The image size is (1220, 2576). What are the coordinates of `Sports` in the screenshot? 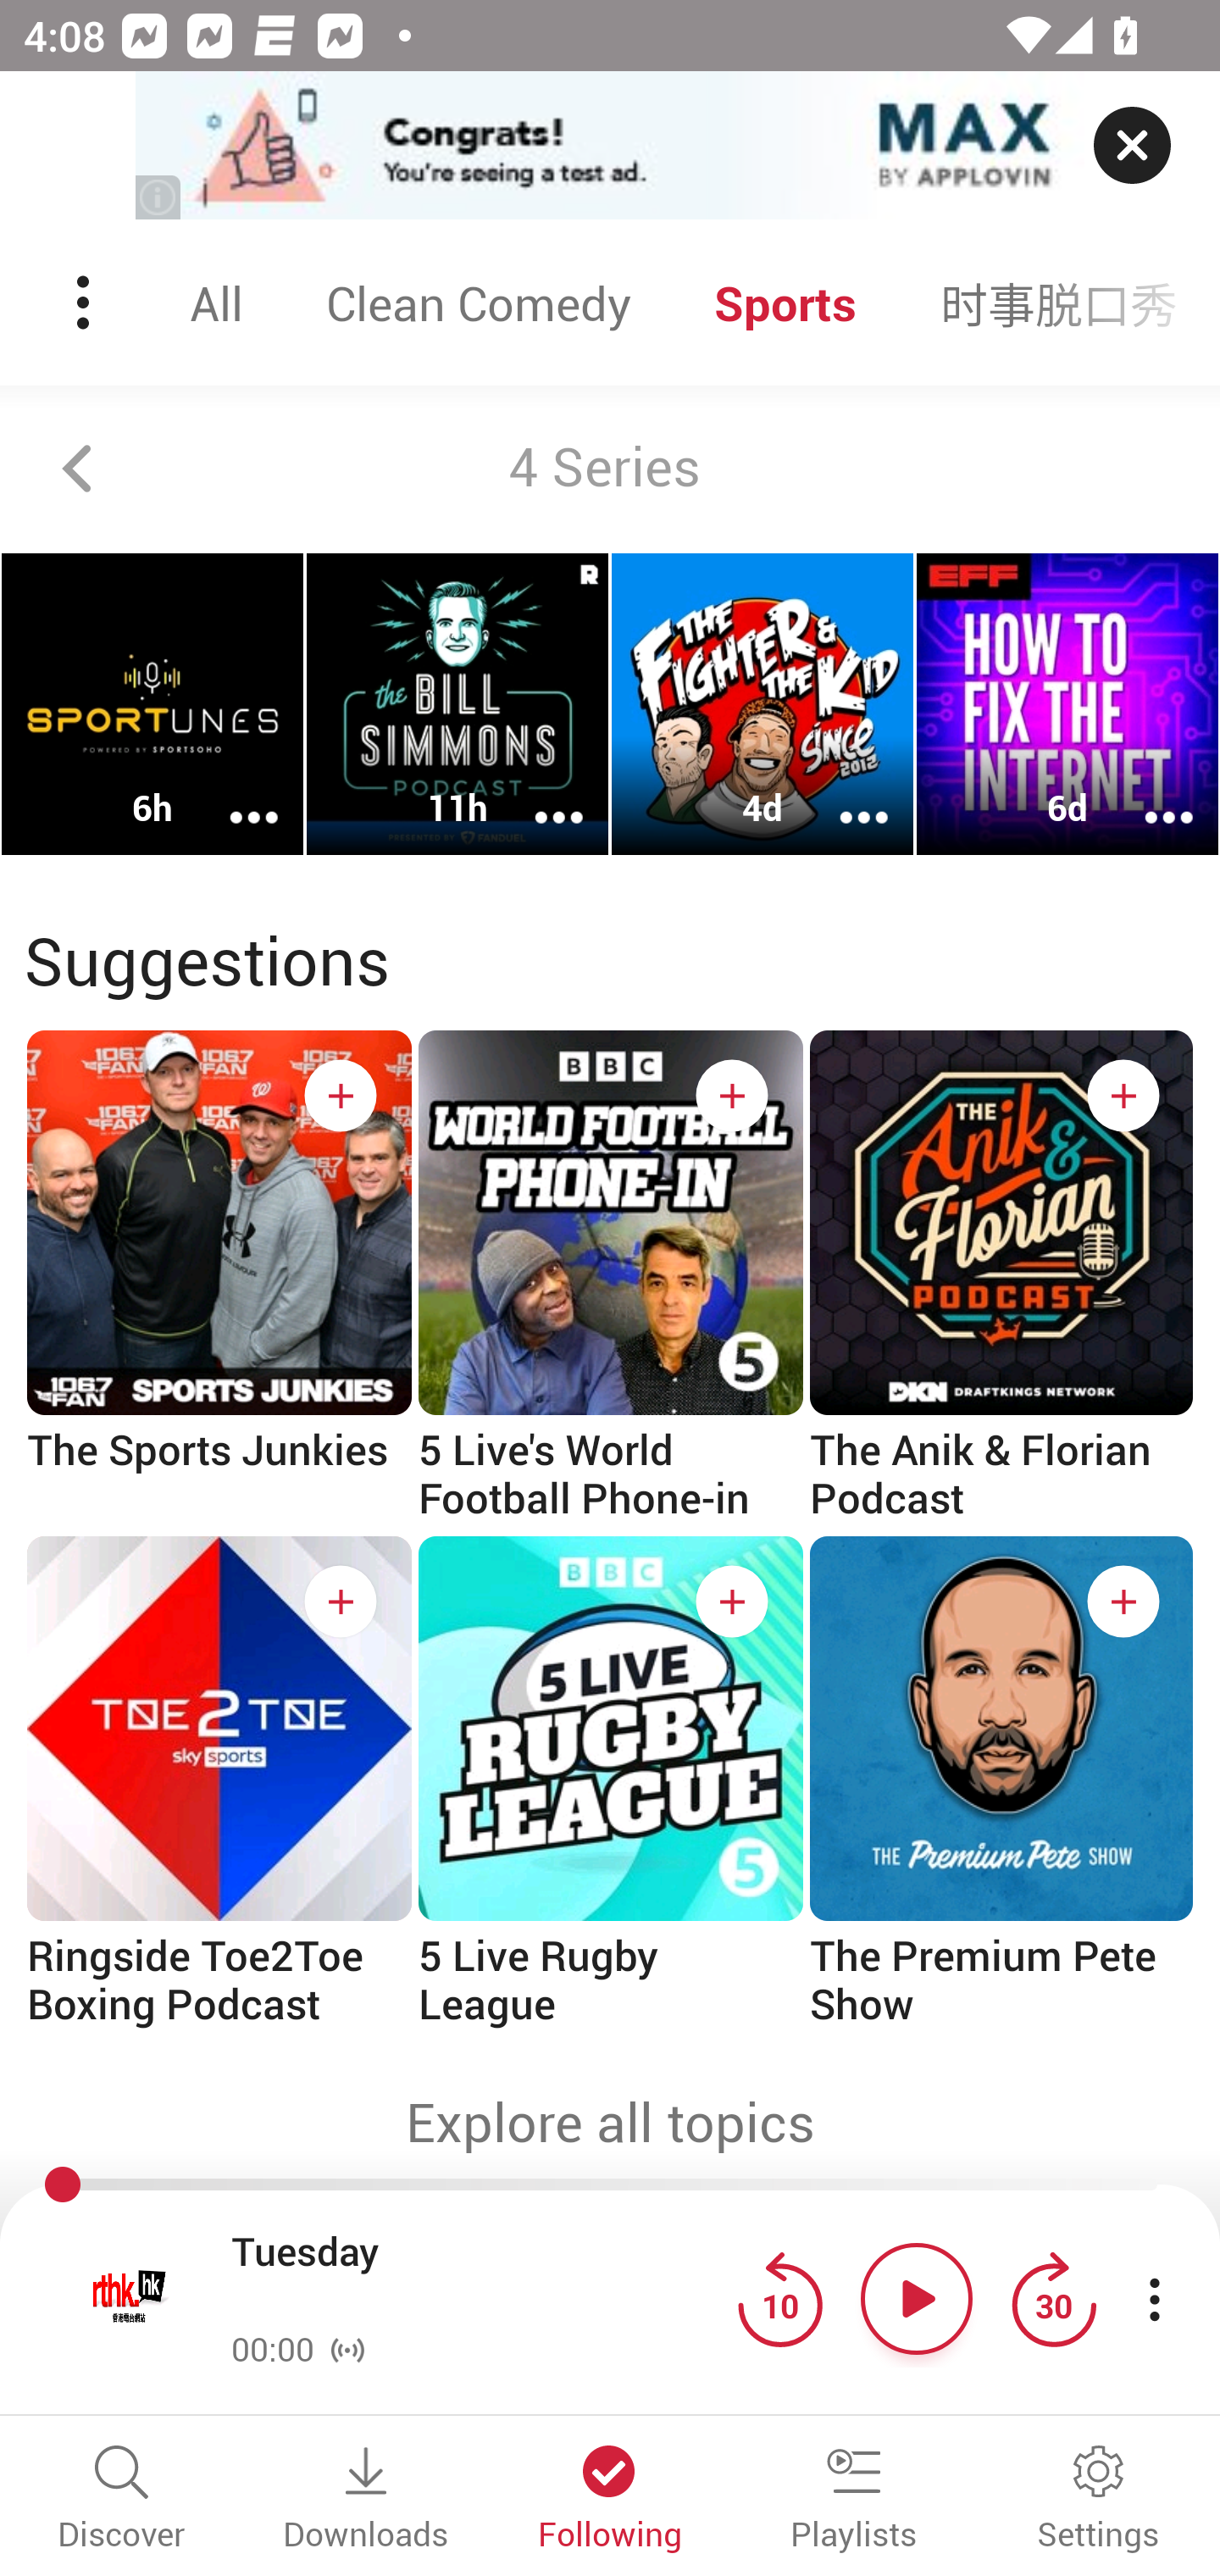 It's located at (785, 303).